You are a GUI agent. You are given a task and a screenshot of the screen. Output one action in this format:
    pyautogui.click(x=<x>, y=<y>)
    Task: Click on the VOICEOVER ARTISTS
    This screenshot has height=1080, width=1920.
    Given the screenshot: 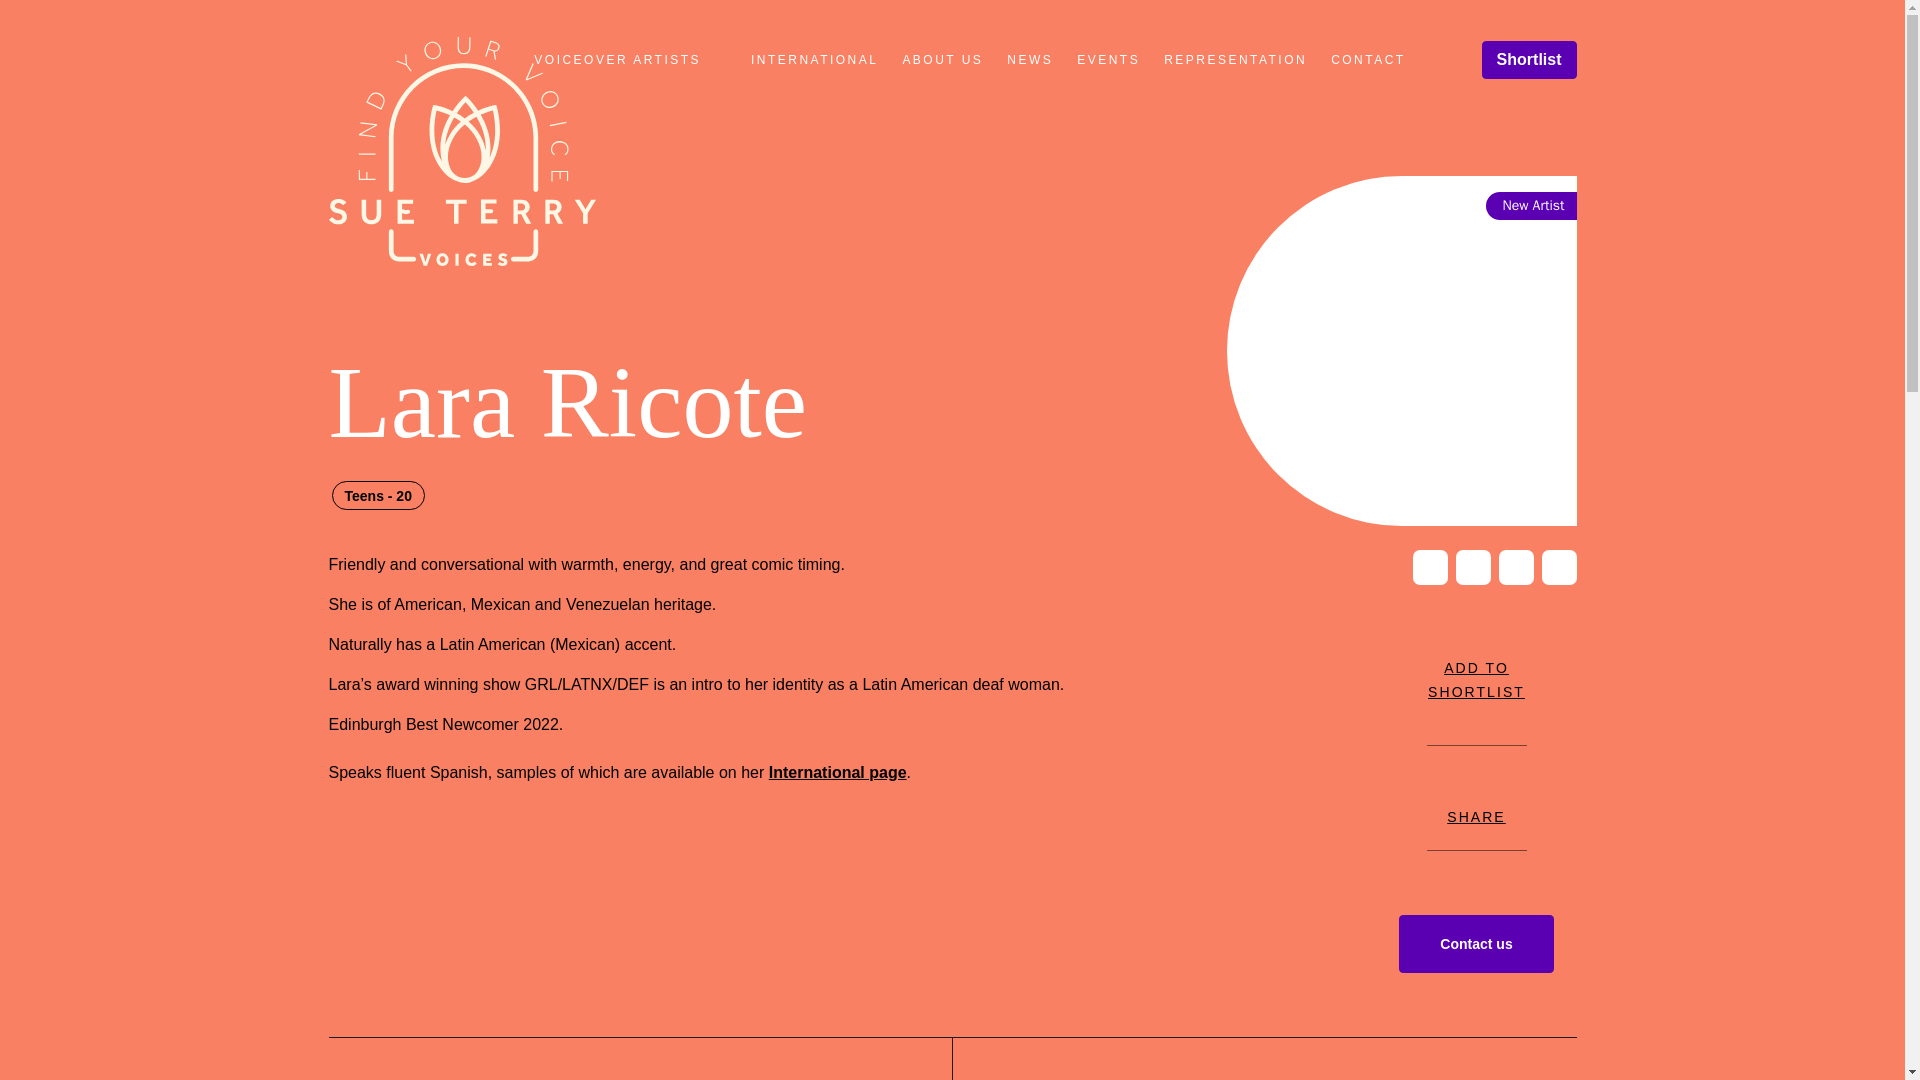 What is the action you would take?
    pyautogui.click(x=838, y=772)
    